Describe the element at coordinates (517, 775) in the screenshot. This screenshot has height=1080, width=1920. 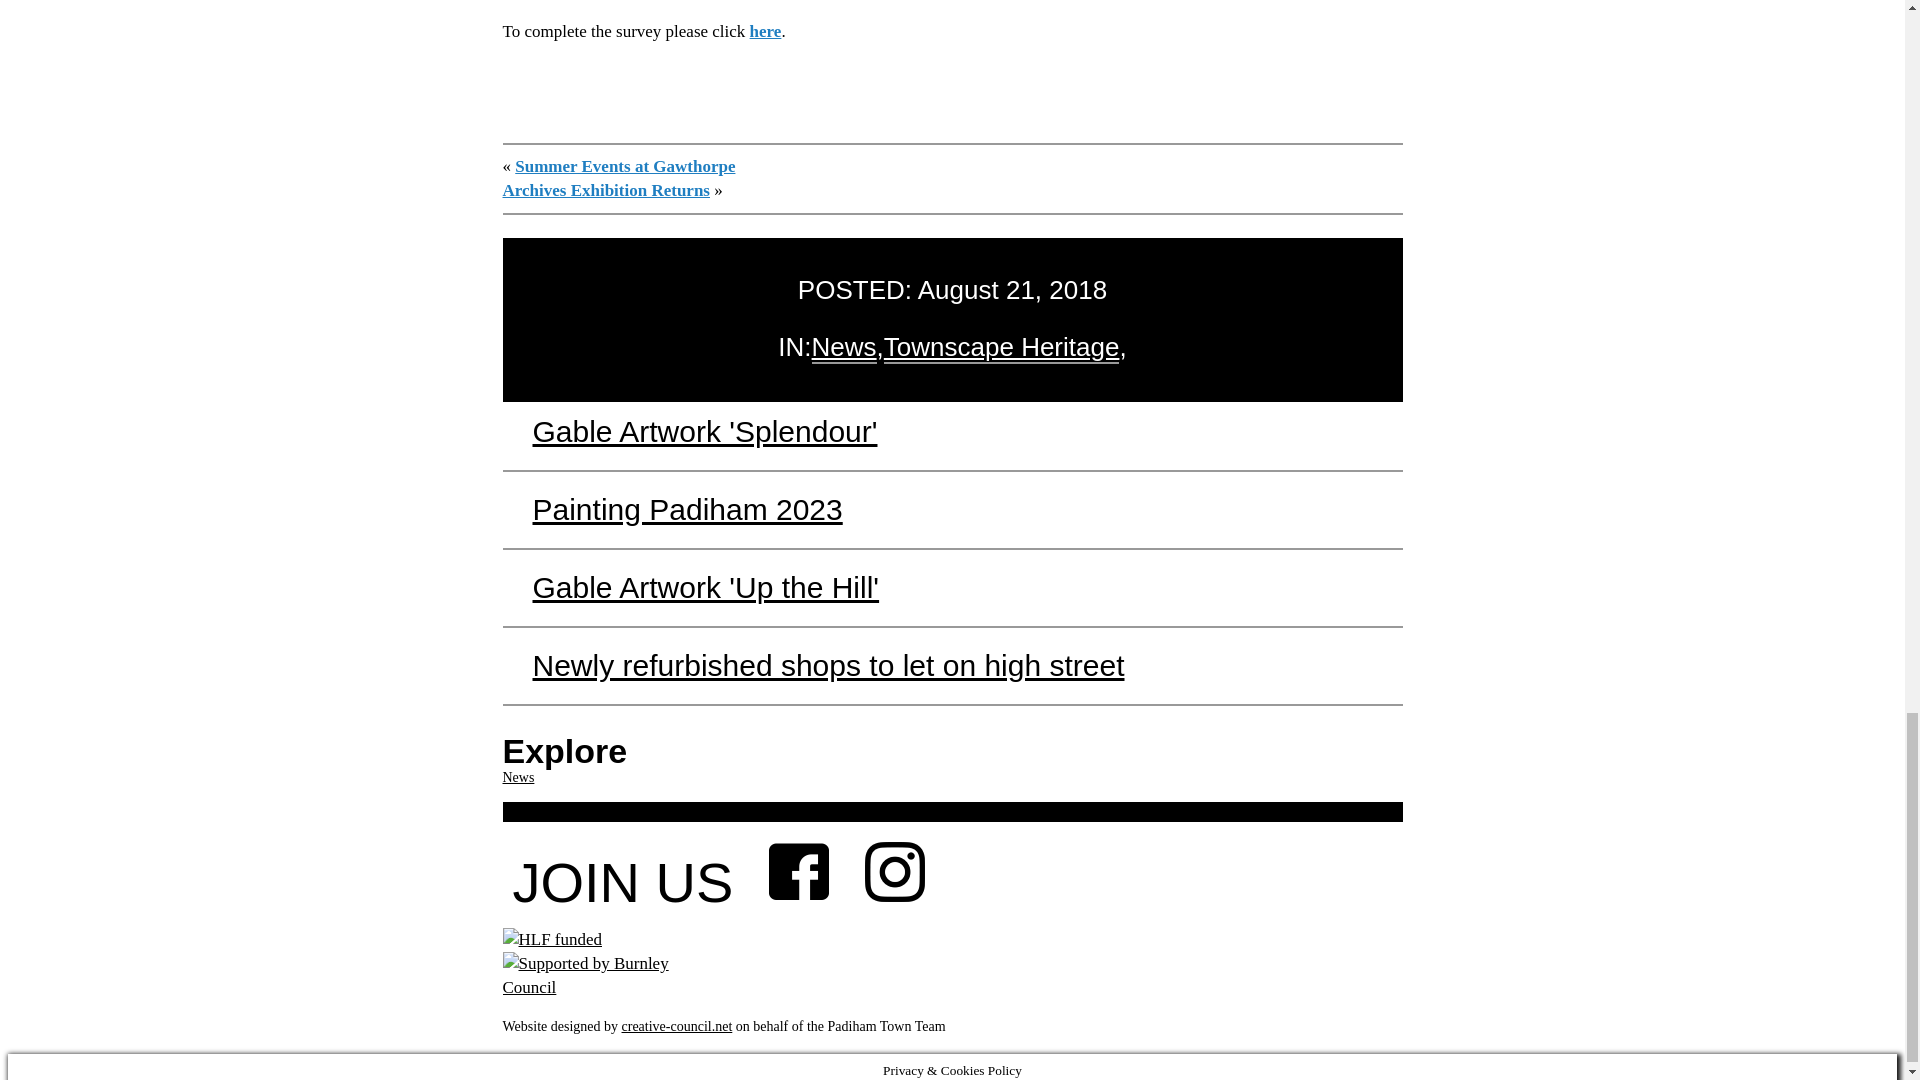
I see `News` at that location.